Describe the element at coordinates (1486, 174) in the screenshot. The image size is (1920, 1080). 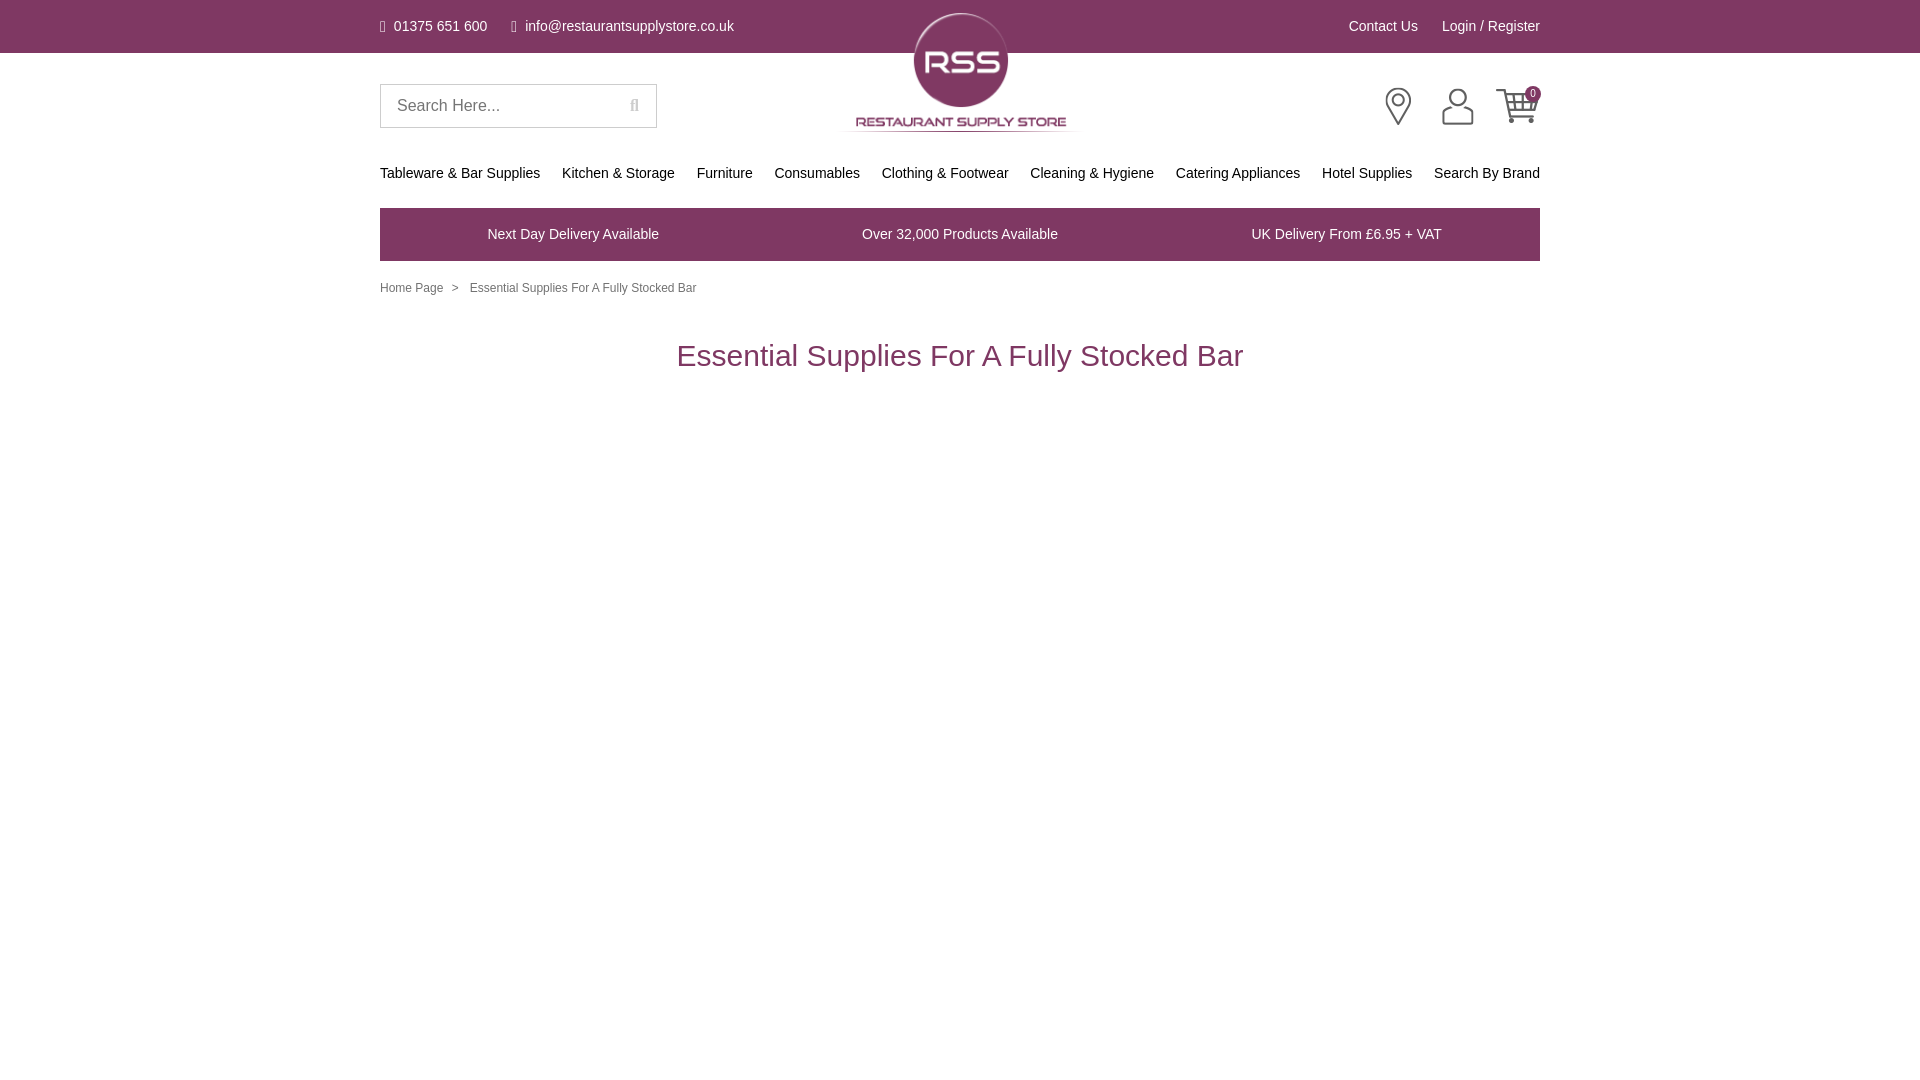
I see `Search By Brand` at that location.